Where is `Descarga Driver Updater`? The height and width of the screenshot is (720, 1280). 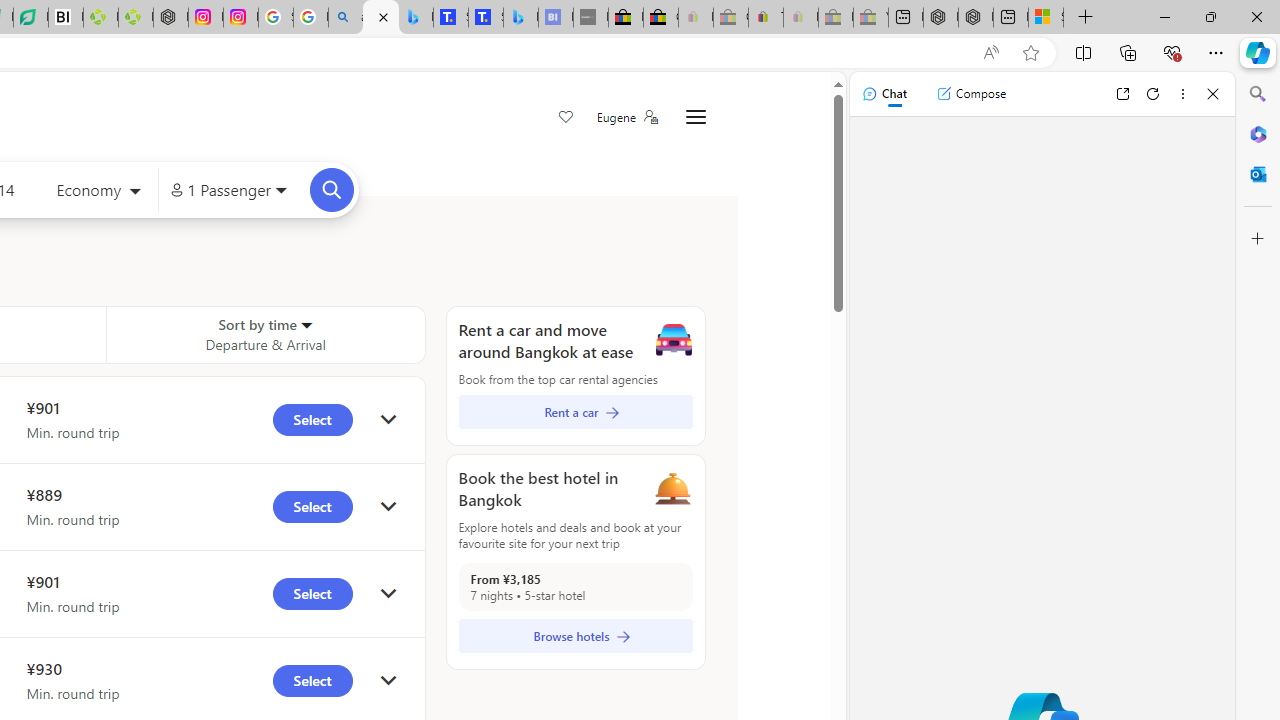 Descarga Driver Updater is located at coordinates (136, 18).